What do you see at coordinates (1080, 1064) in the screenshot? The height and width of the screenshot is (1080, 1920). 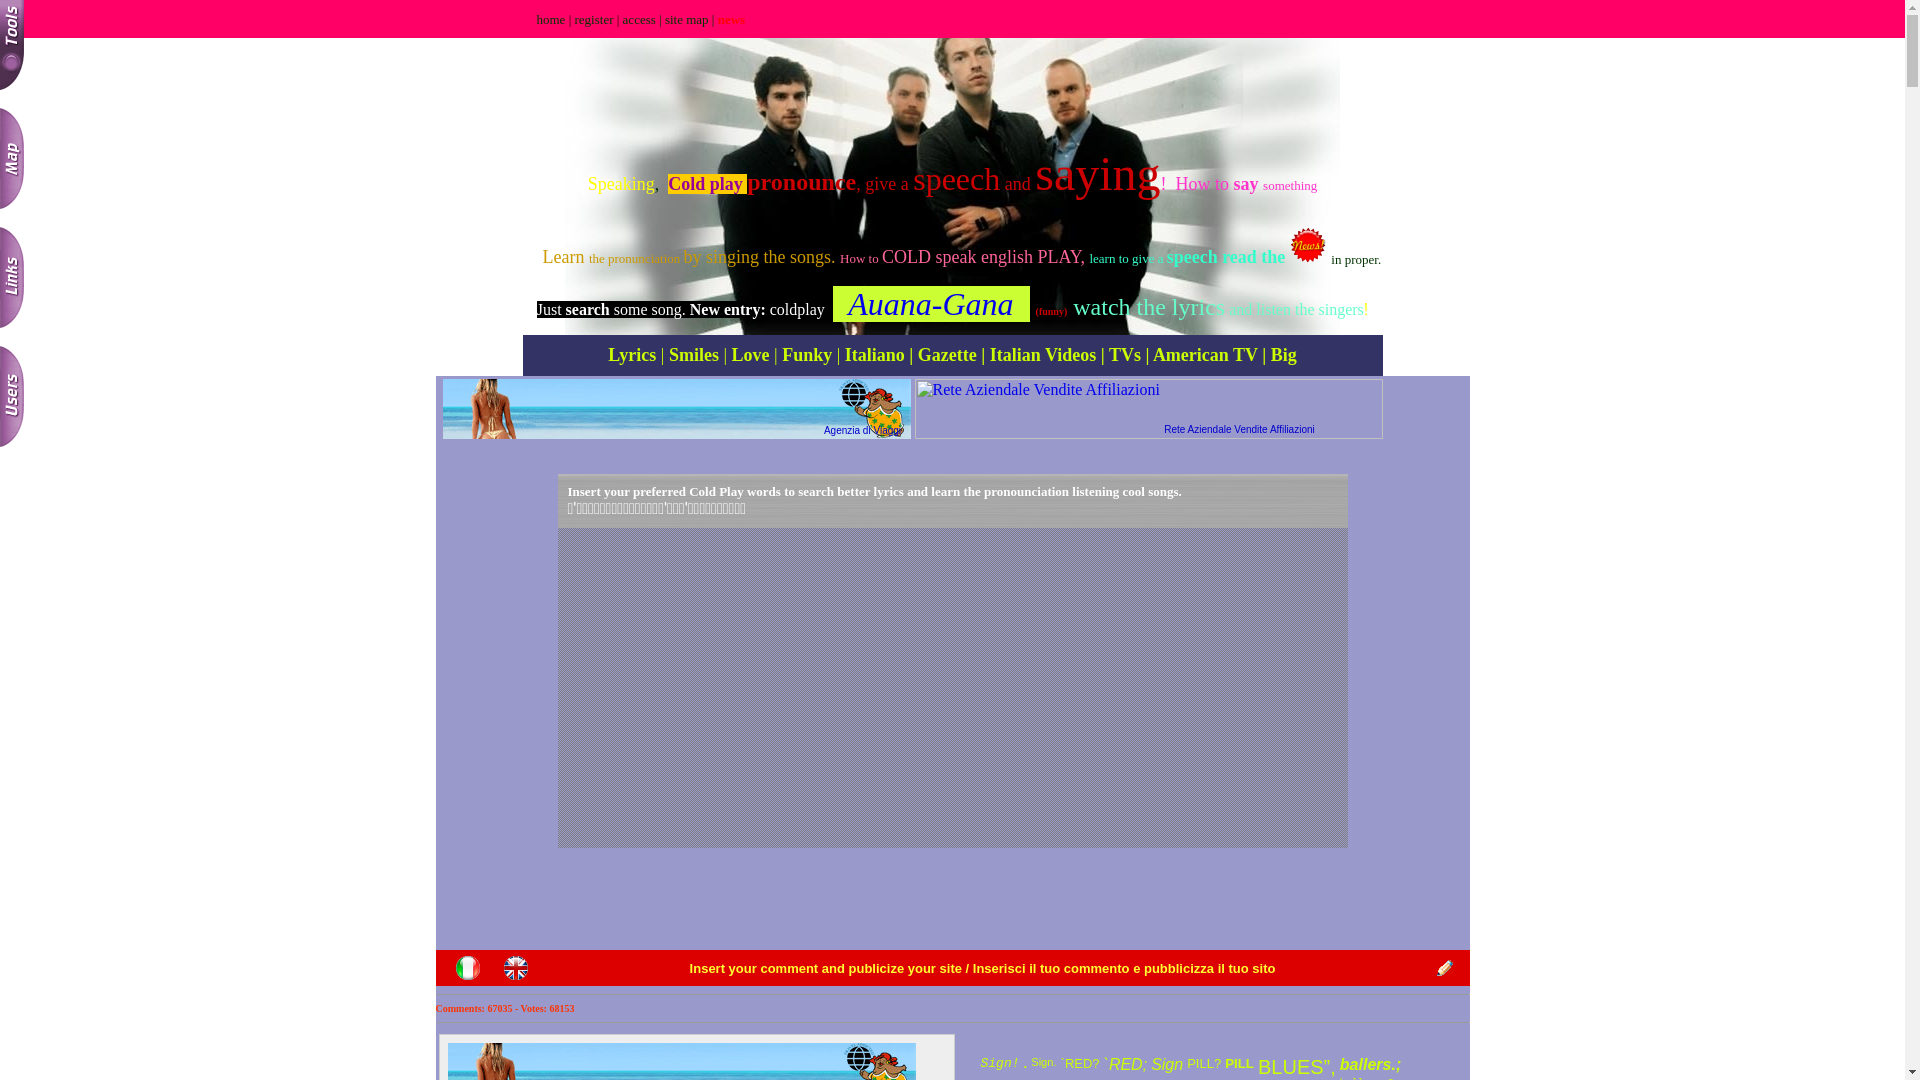 I see ``RED?` at bounding box center [1080, 1064].